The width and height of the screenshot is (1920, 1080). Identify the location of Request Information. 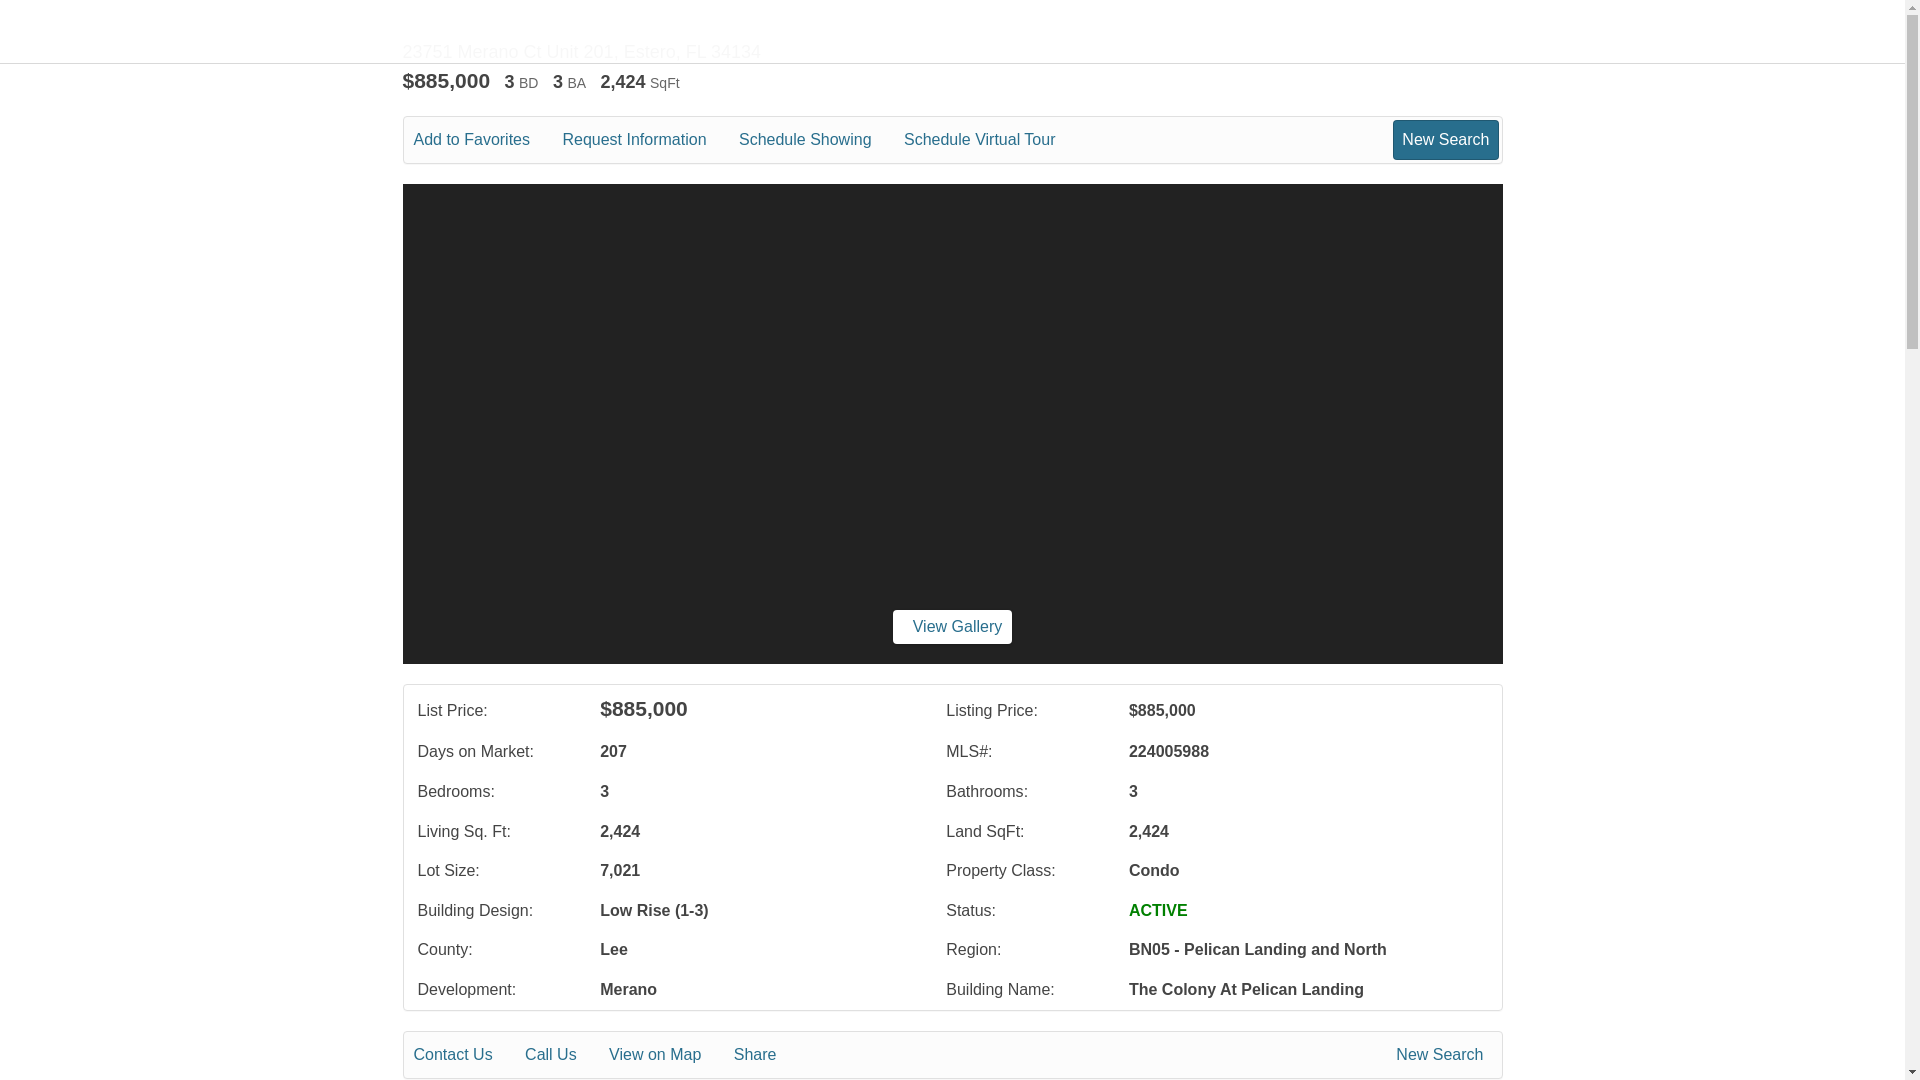
(648, 140).